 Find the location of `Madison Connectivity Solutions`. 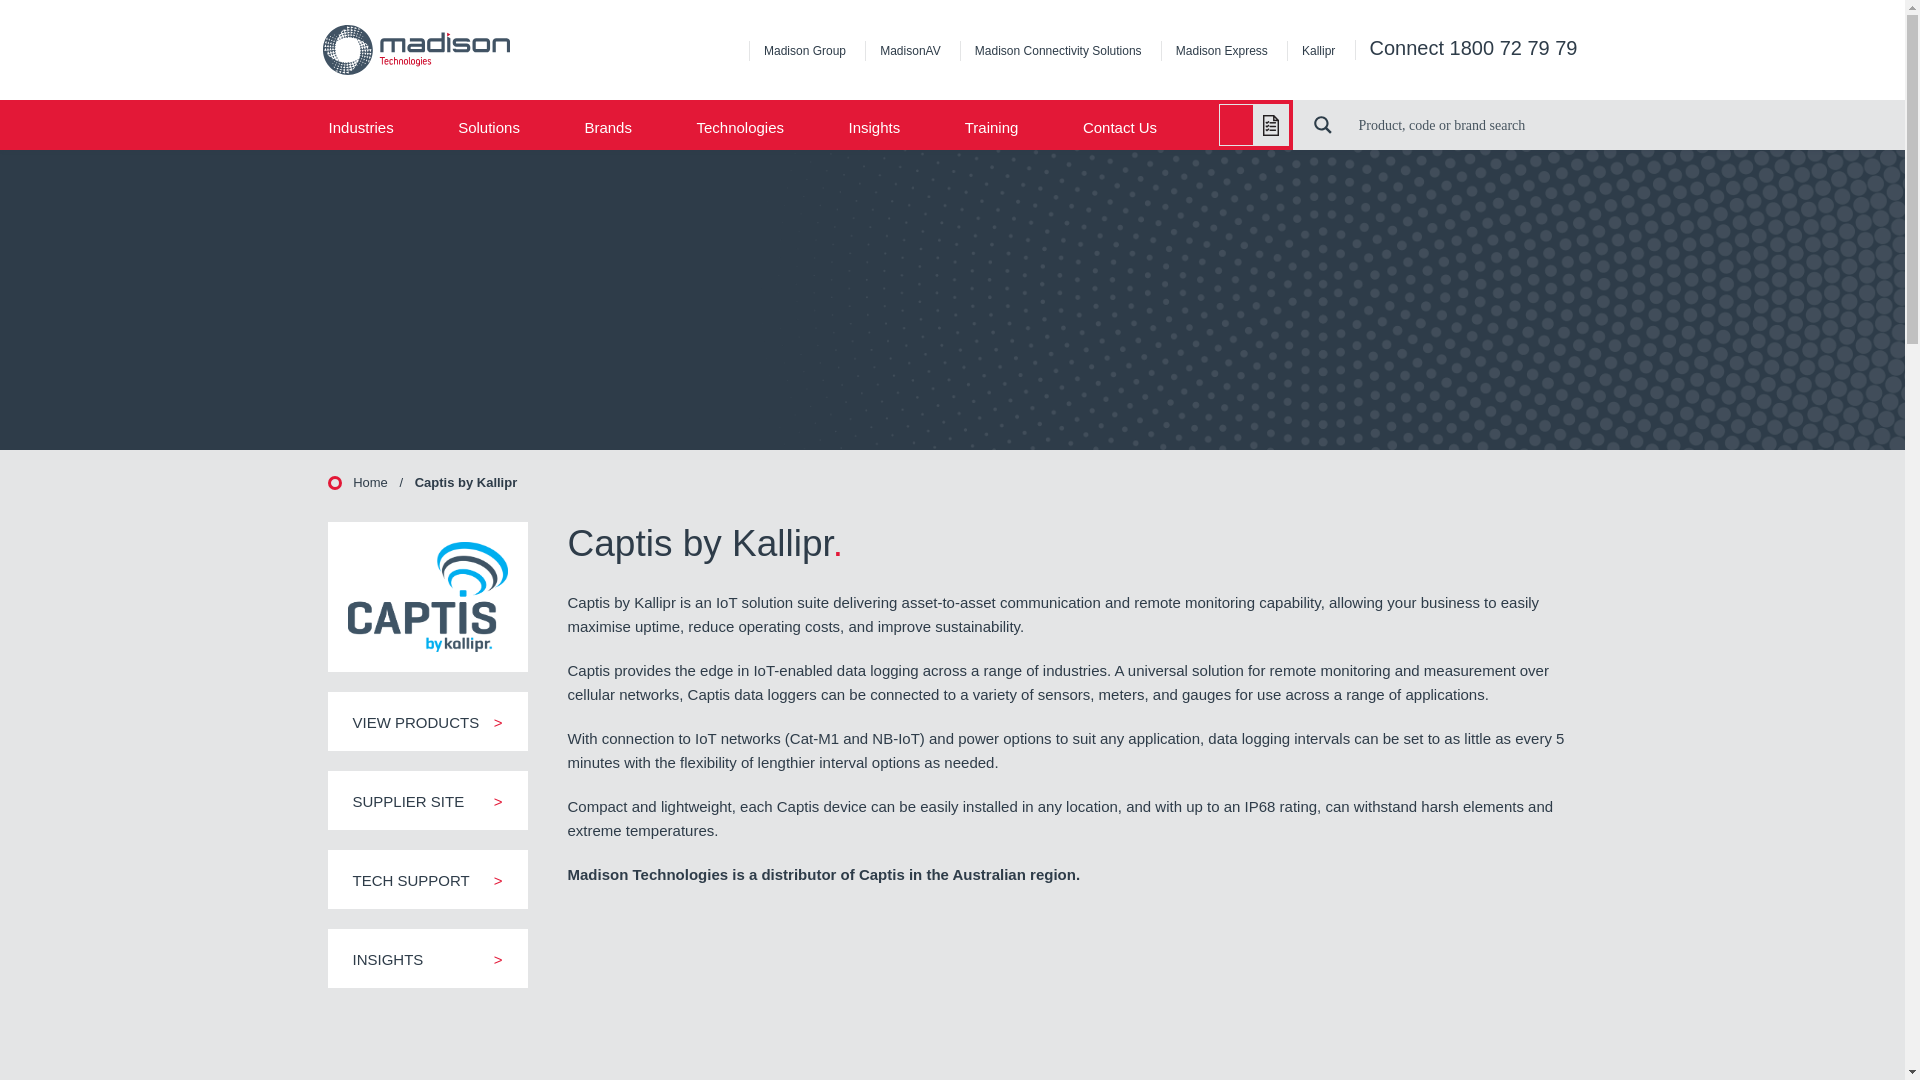

Madison Connectivity Solutions is located at coordinates (1058, 51).